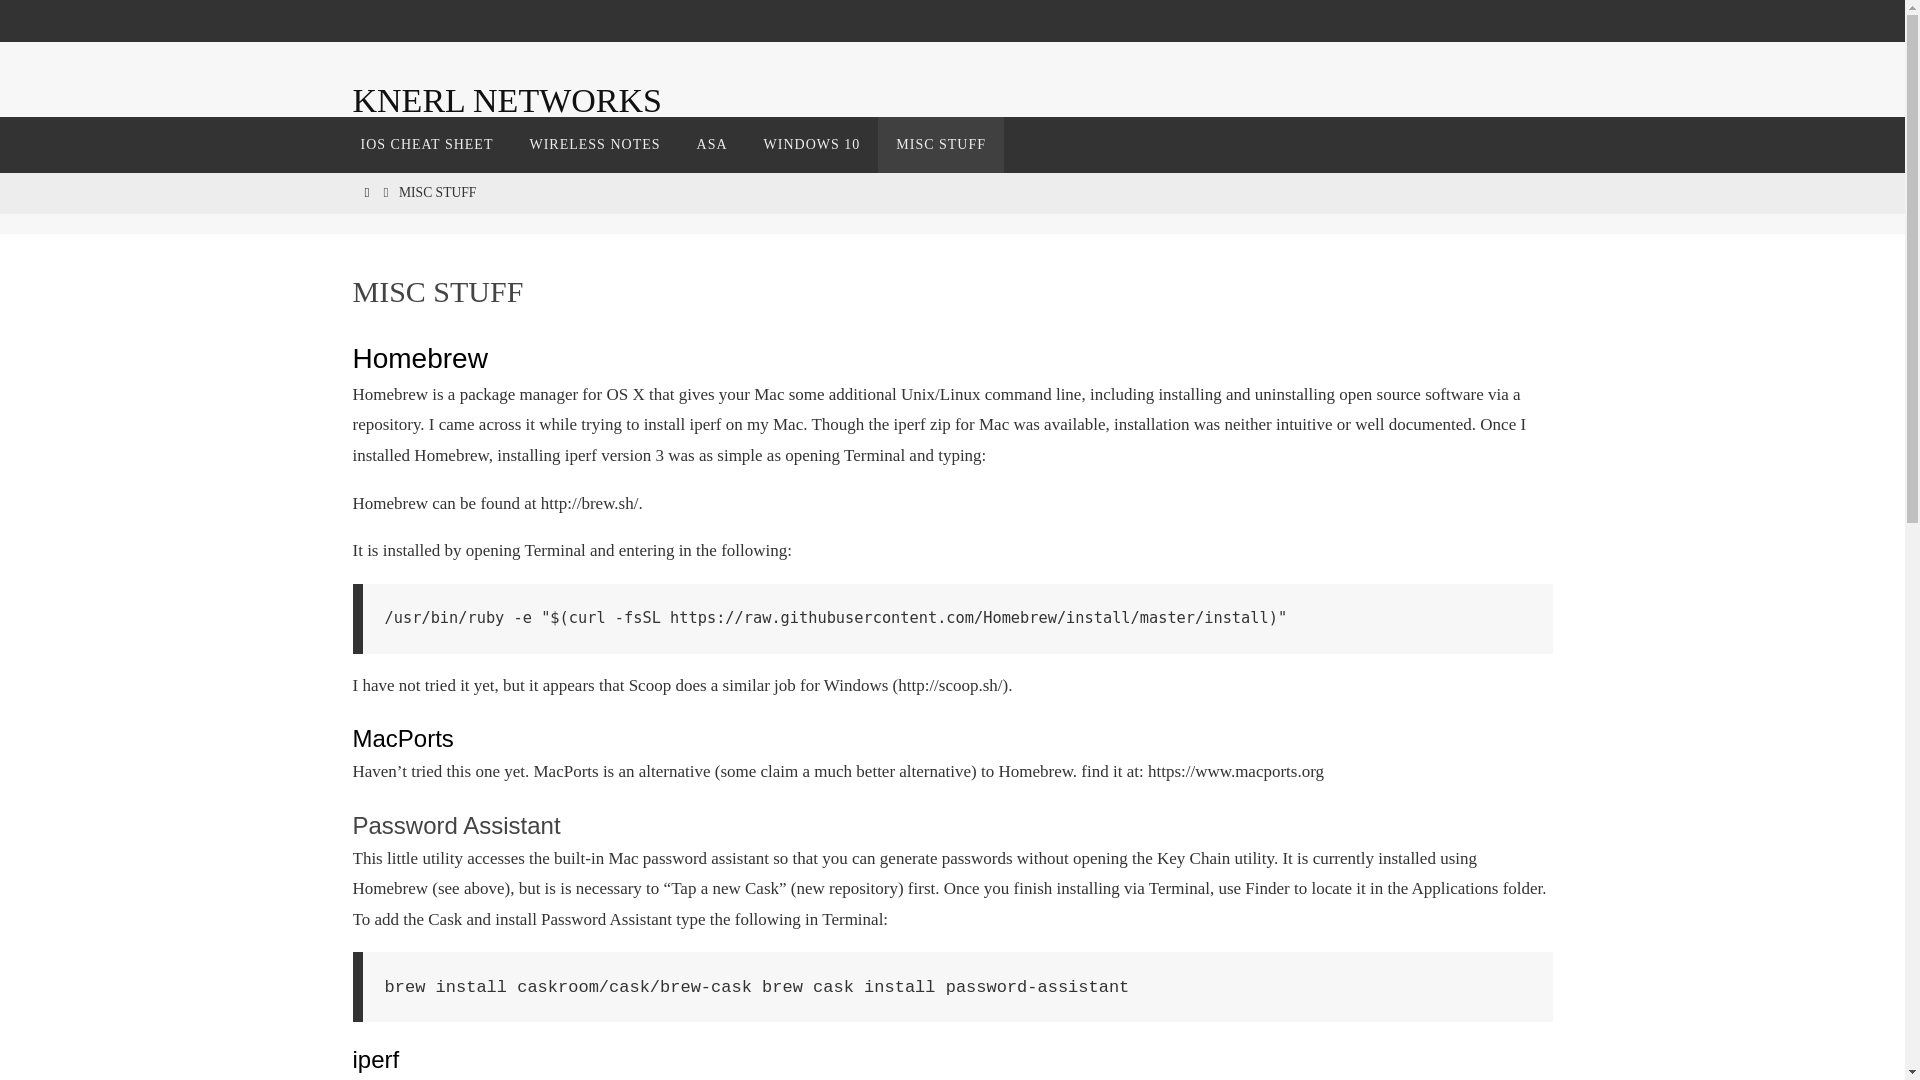  Describe the element at coordinates (940, 144) in the screenshot. I see `MISC STUFF` at that location.